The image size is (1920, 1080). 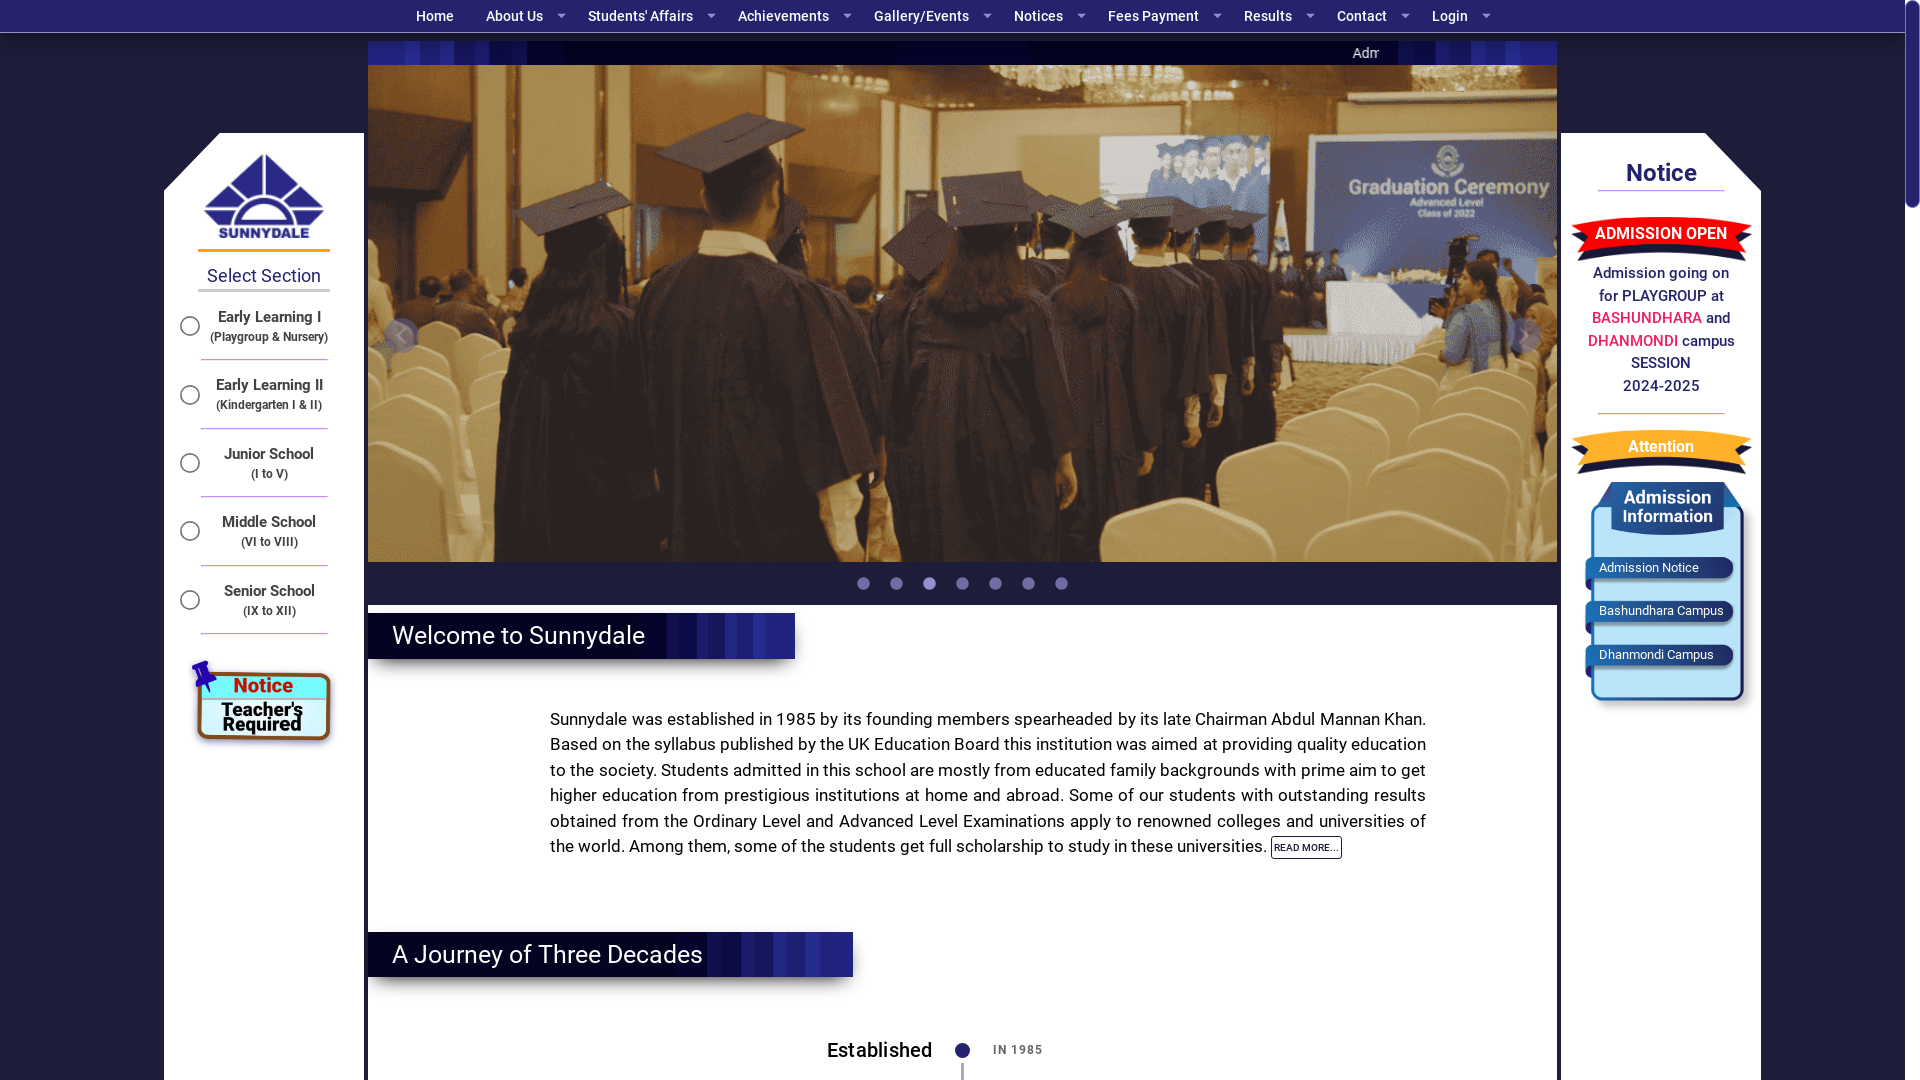 What do you see at coordinates (655, 16) in the screenshot?
I see `Students' Affairs
arrow_drop_down` at bounding box center [655, 16].